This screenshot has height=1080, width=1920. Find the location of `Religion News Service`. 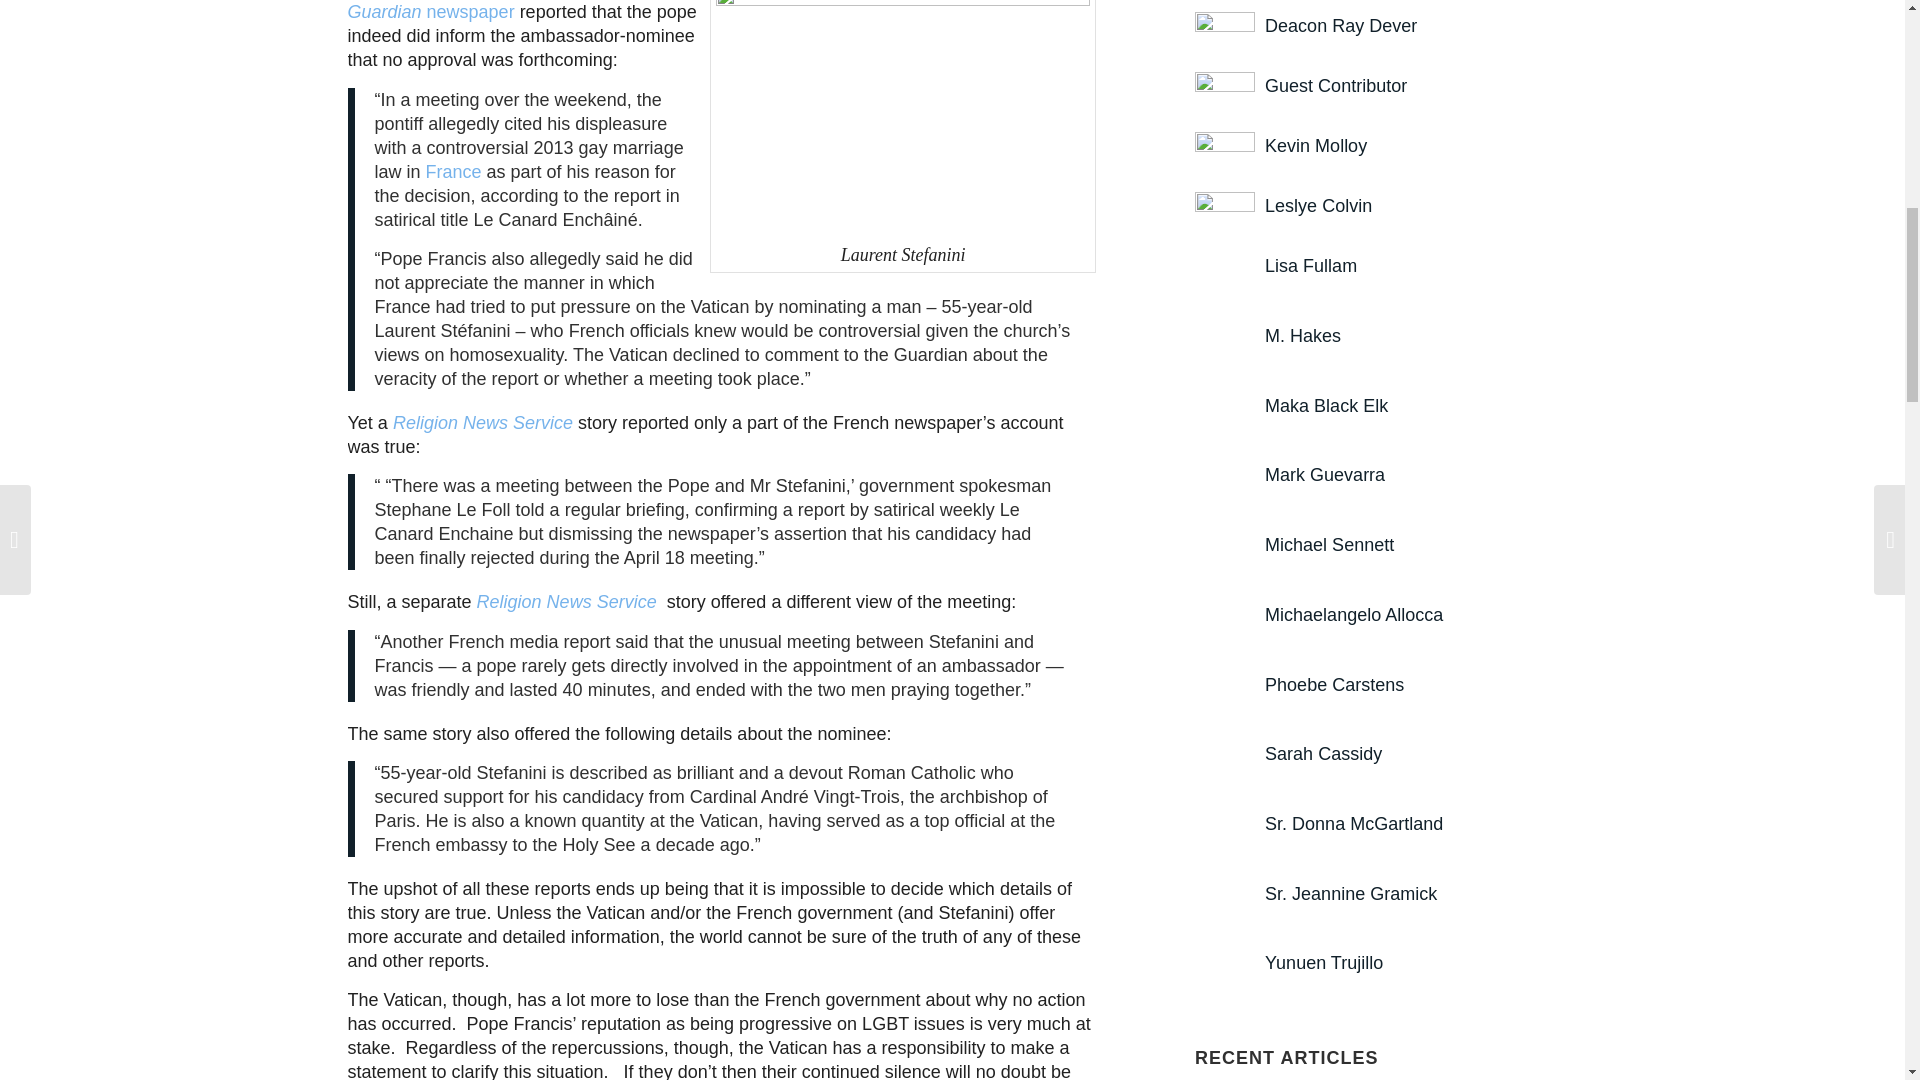

Religion News Service is located at coordinates (482, 422).